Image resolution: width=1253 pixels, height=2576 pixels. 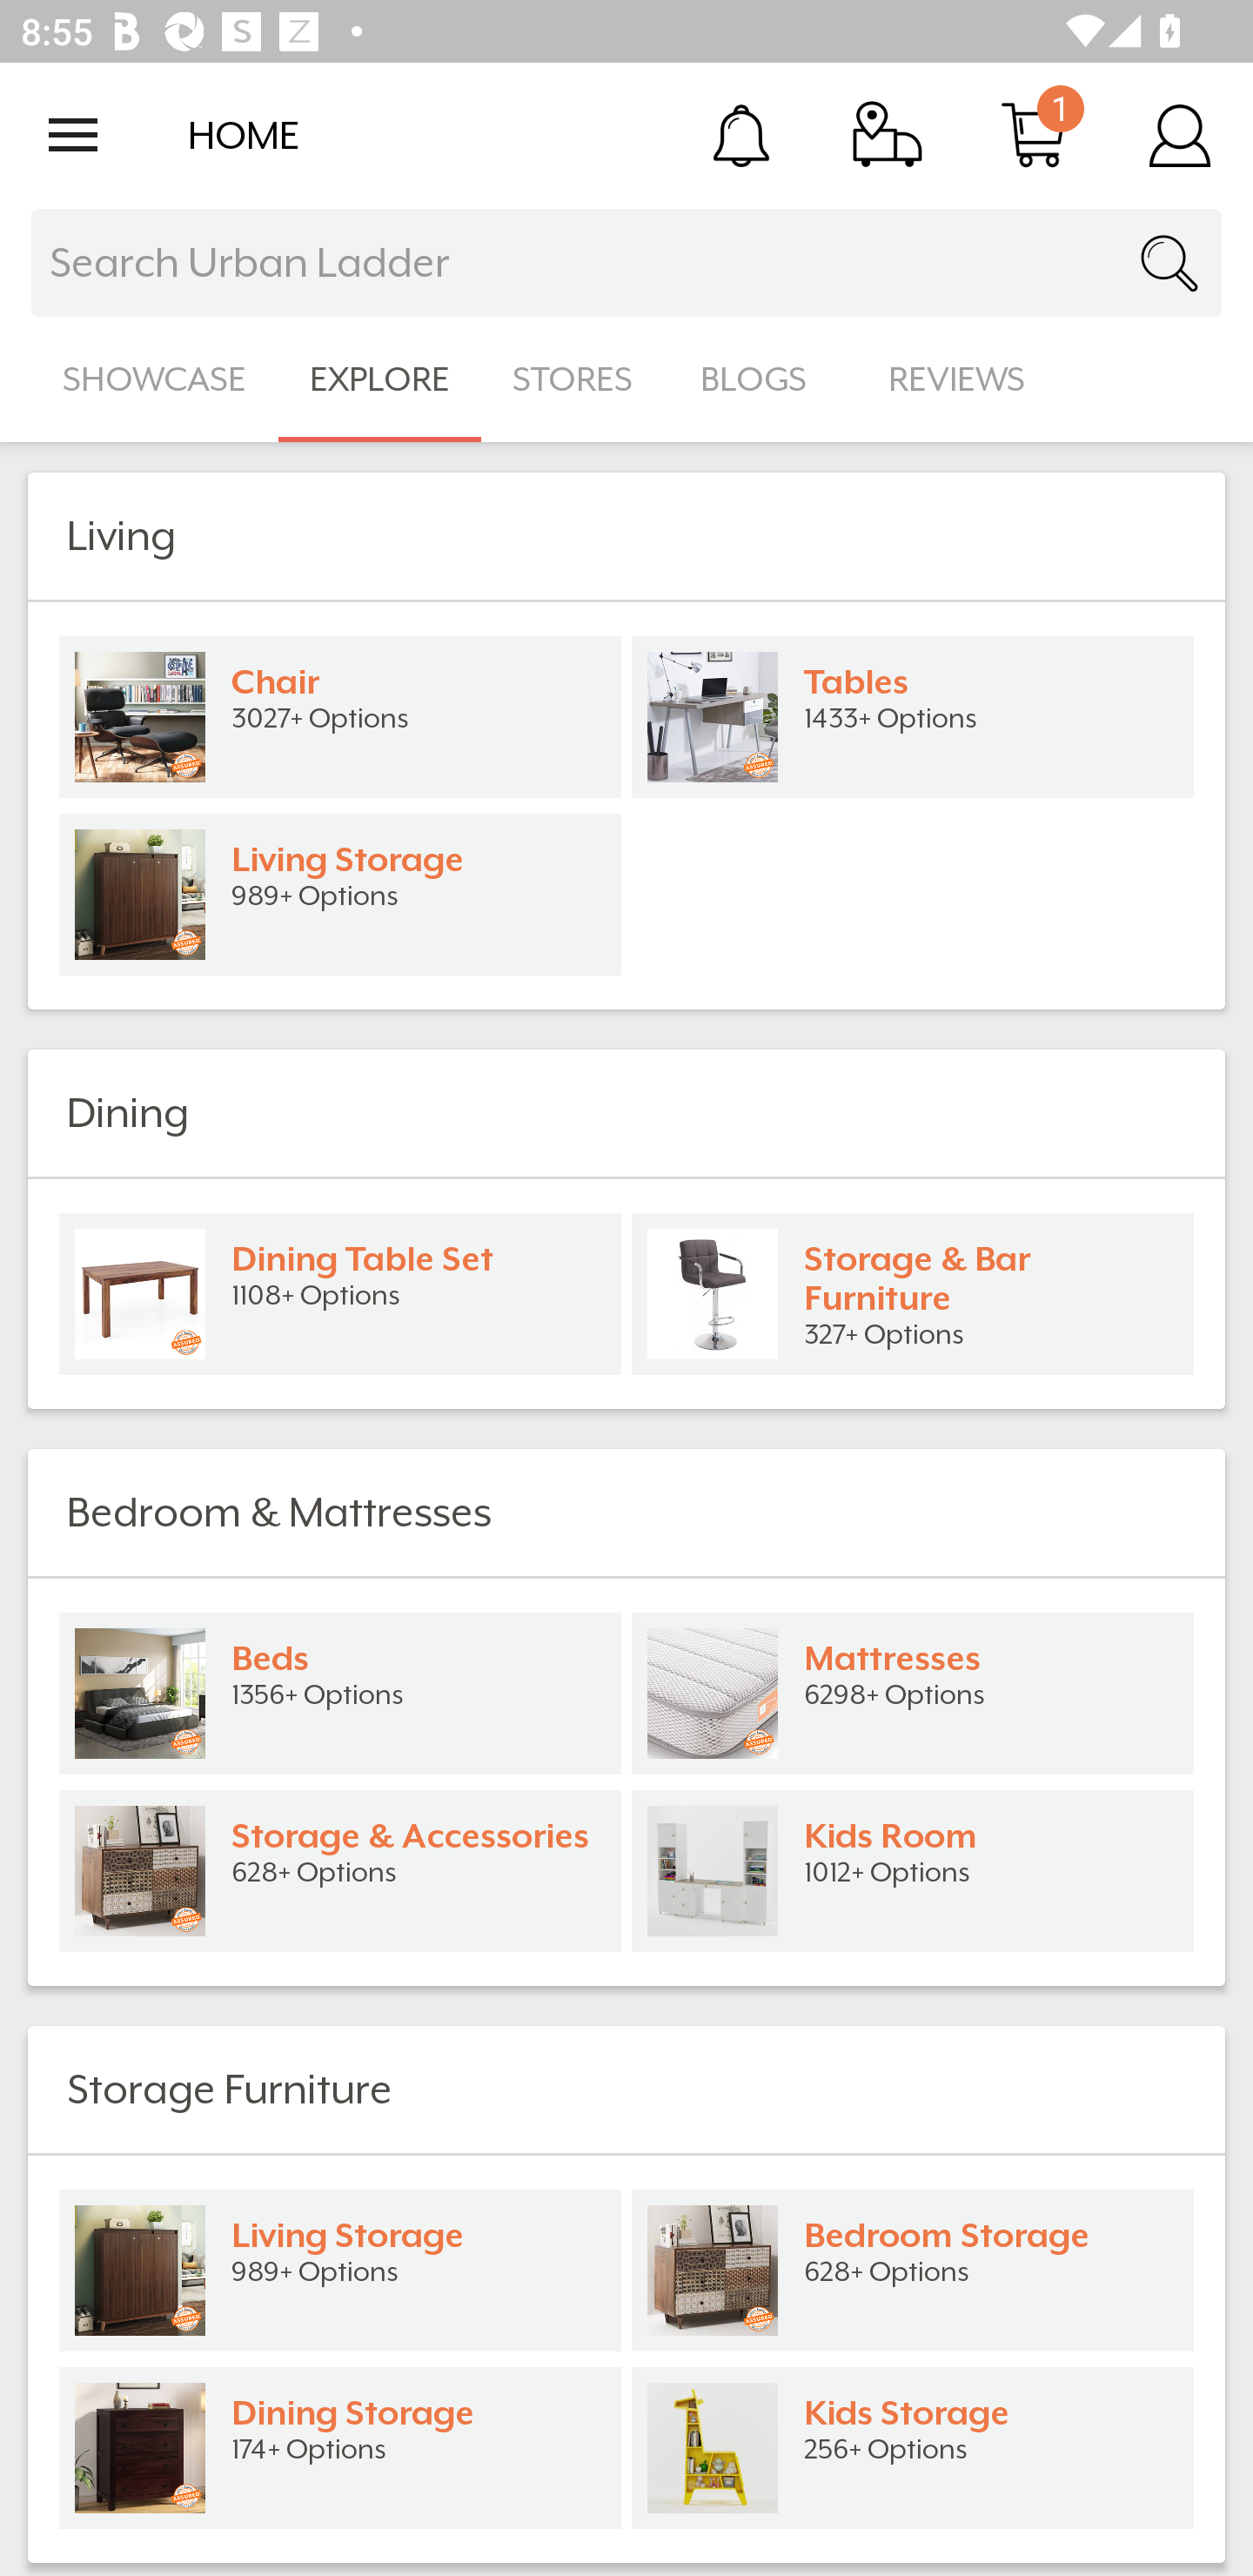 What do you see at coordinates (913, 1871) in the screenshot?
I see `Kids Room 1012+ Options` at bounding box center [913, 1871].